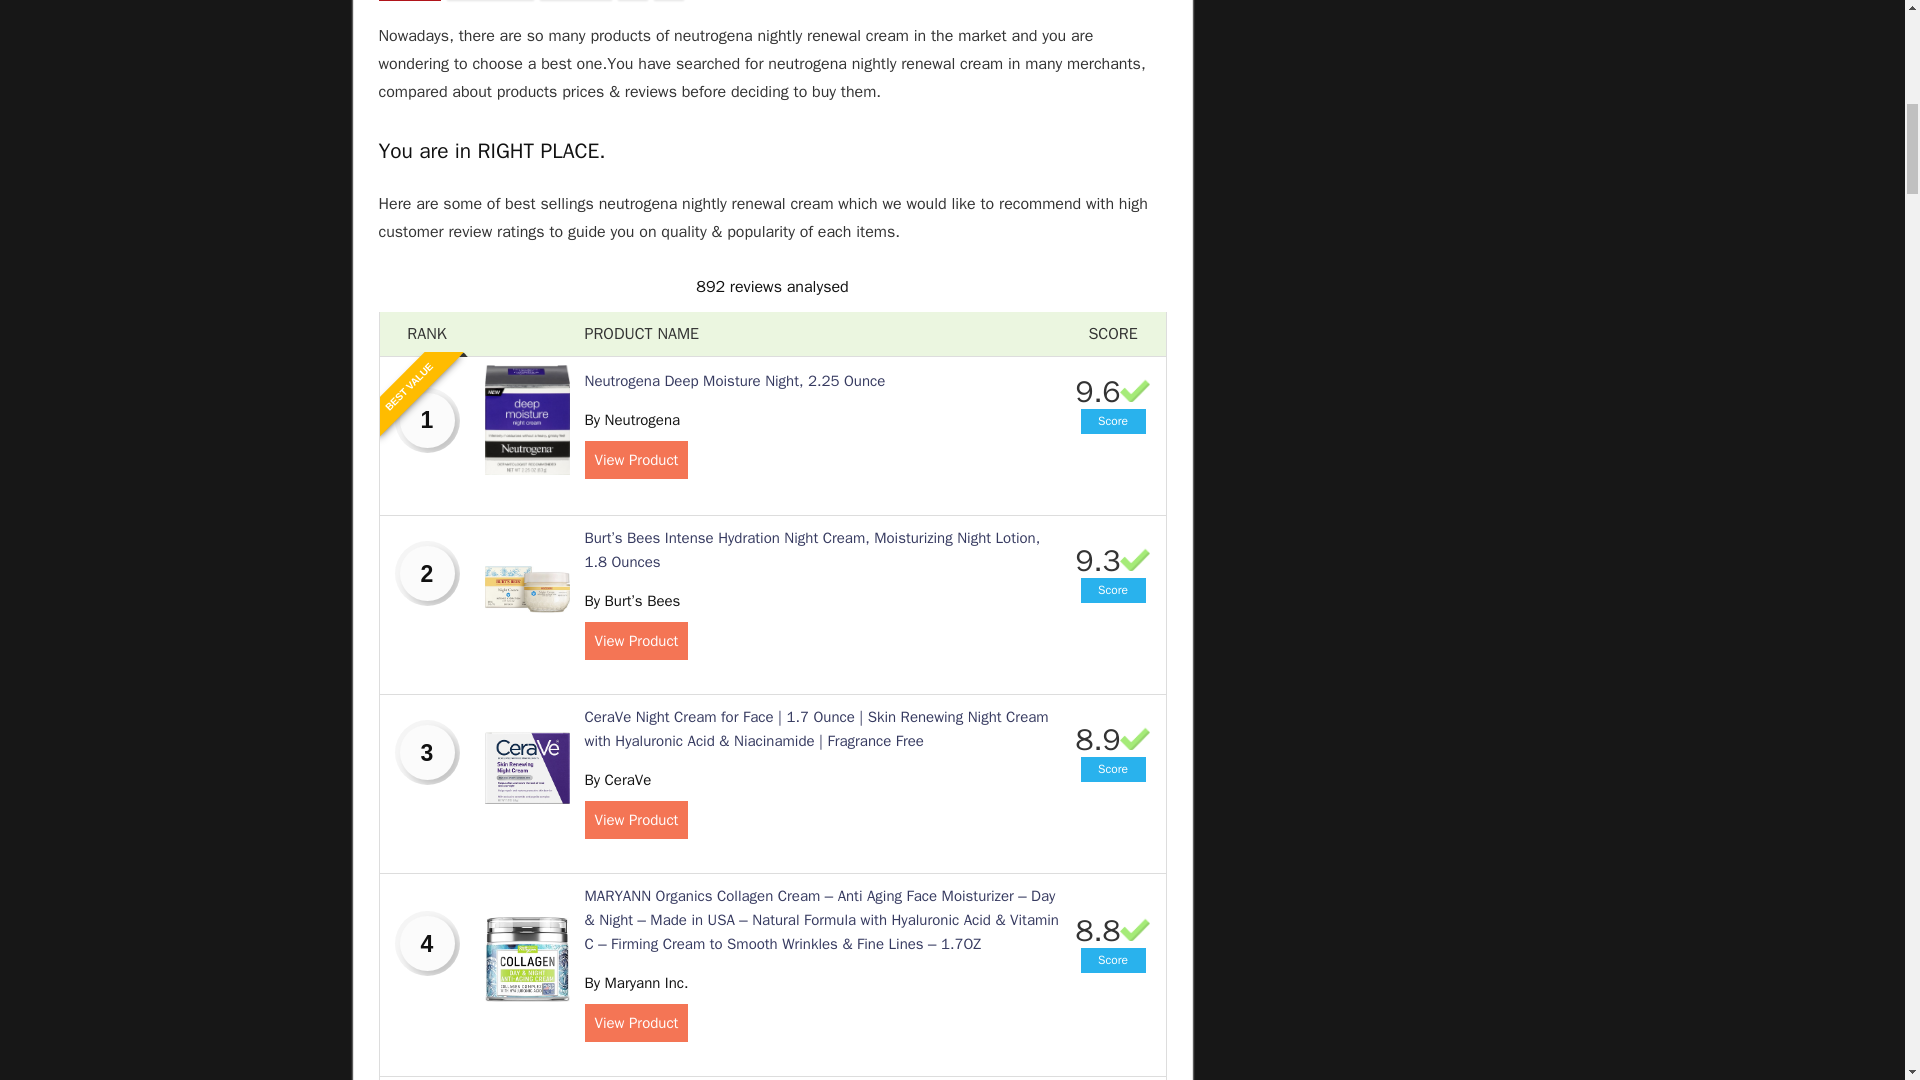 The width and height of the screenshot is (1920, 1080). I want to click on By Neutrogena, so click(631, 420).